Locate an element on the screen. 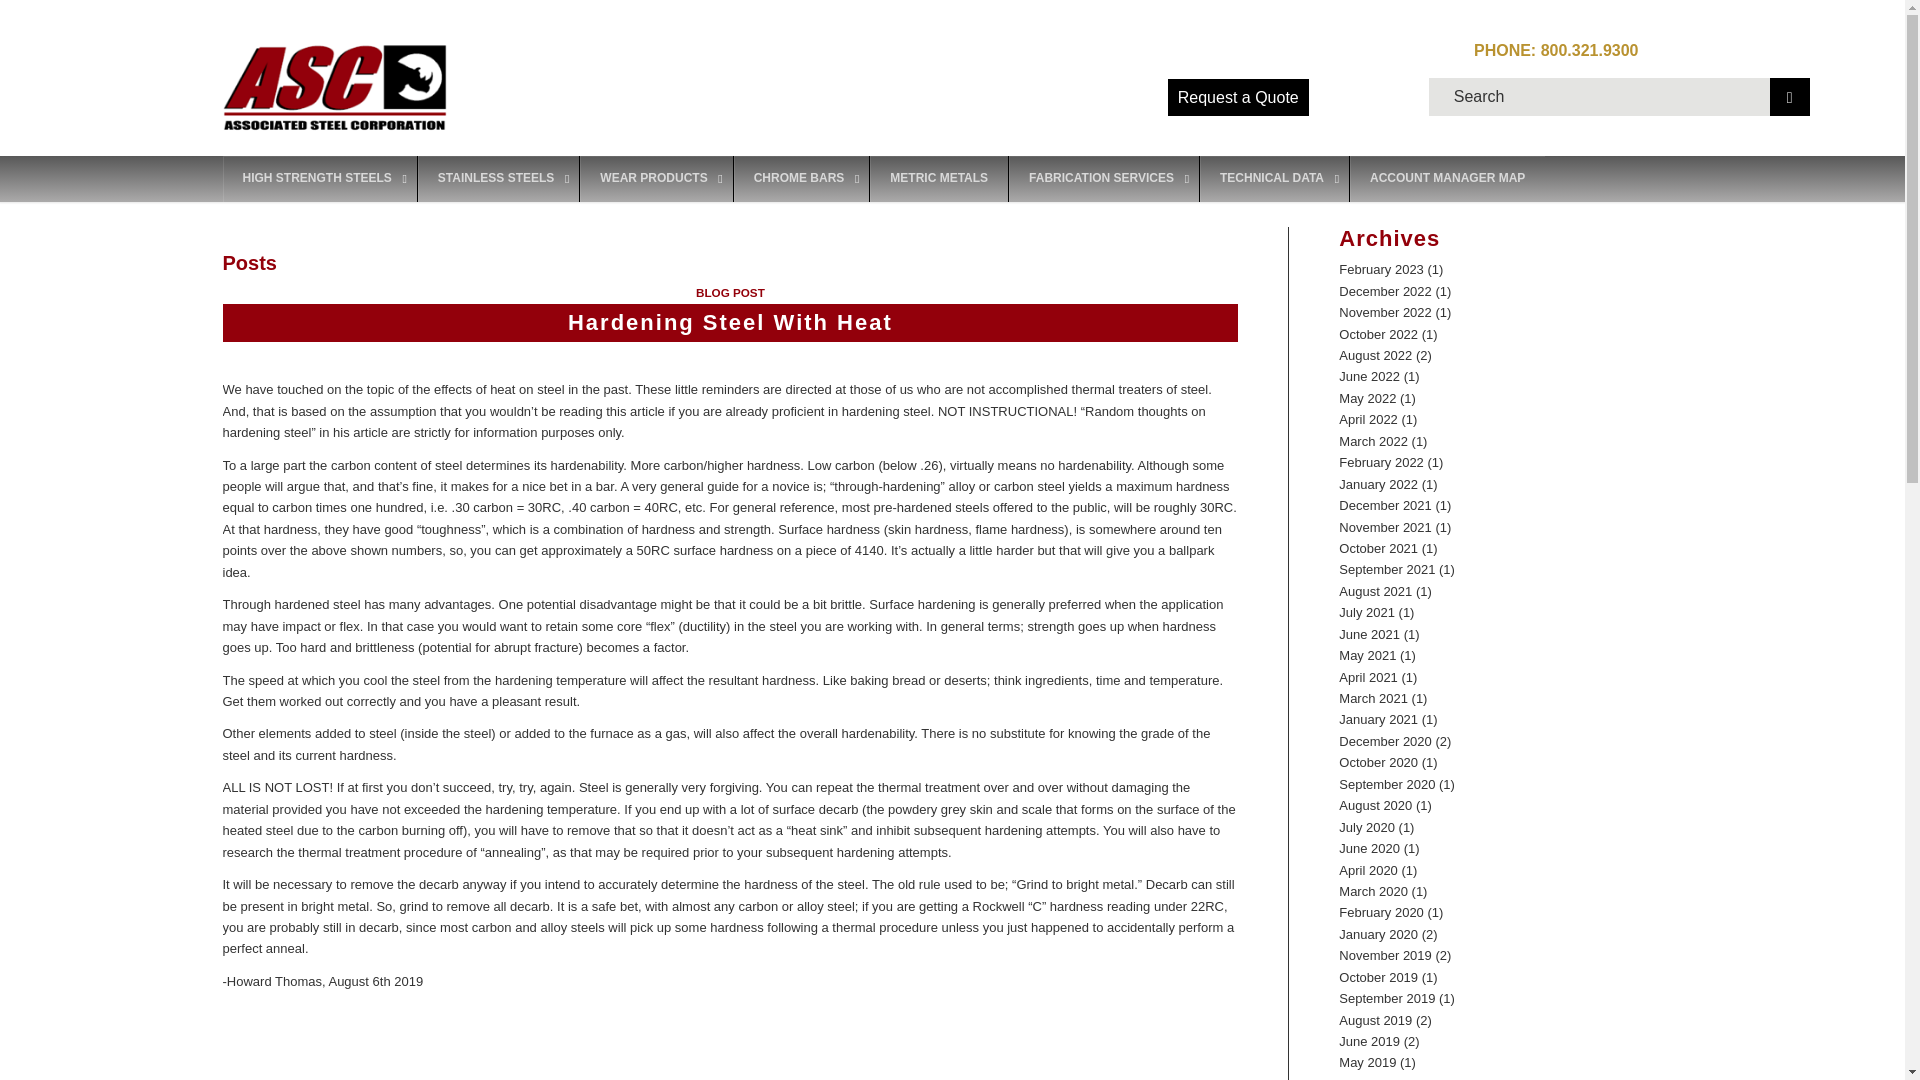 This screenshot has width=1920, height=1080. CHROME BARS is located at coordinates (801, 178).